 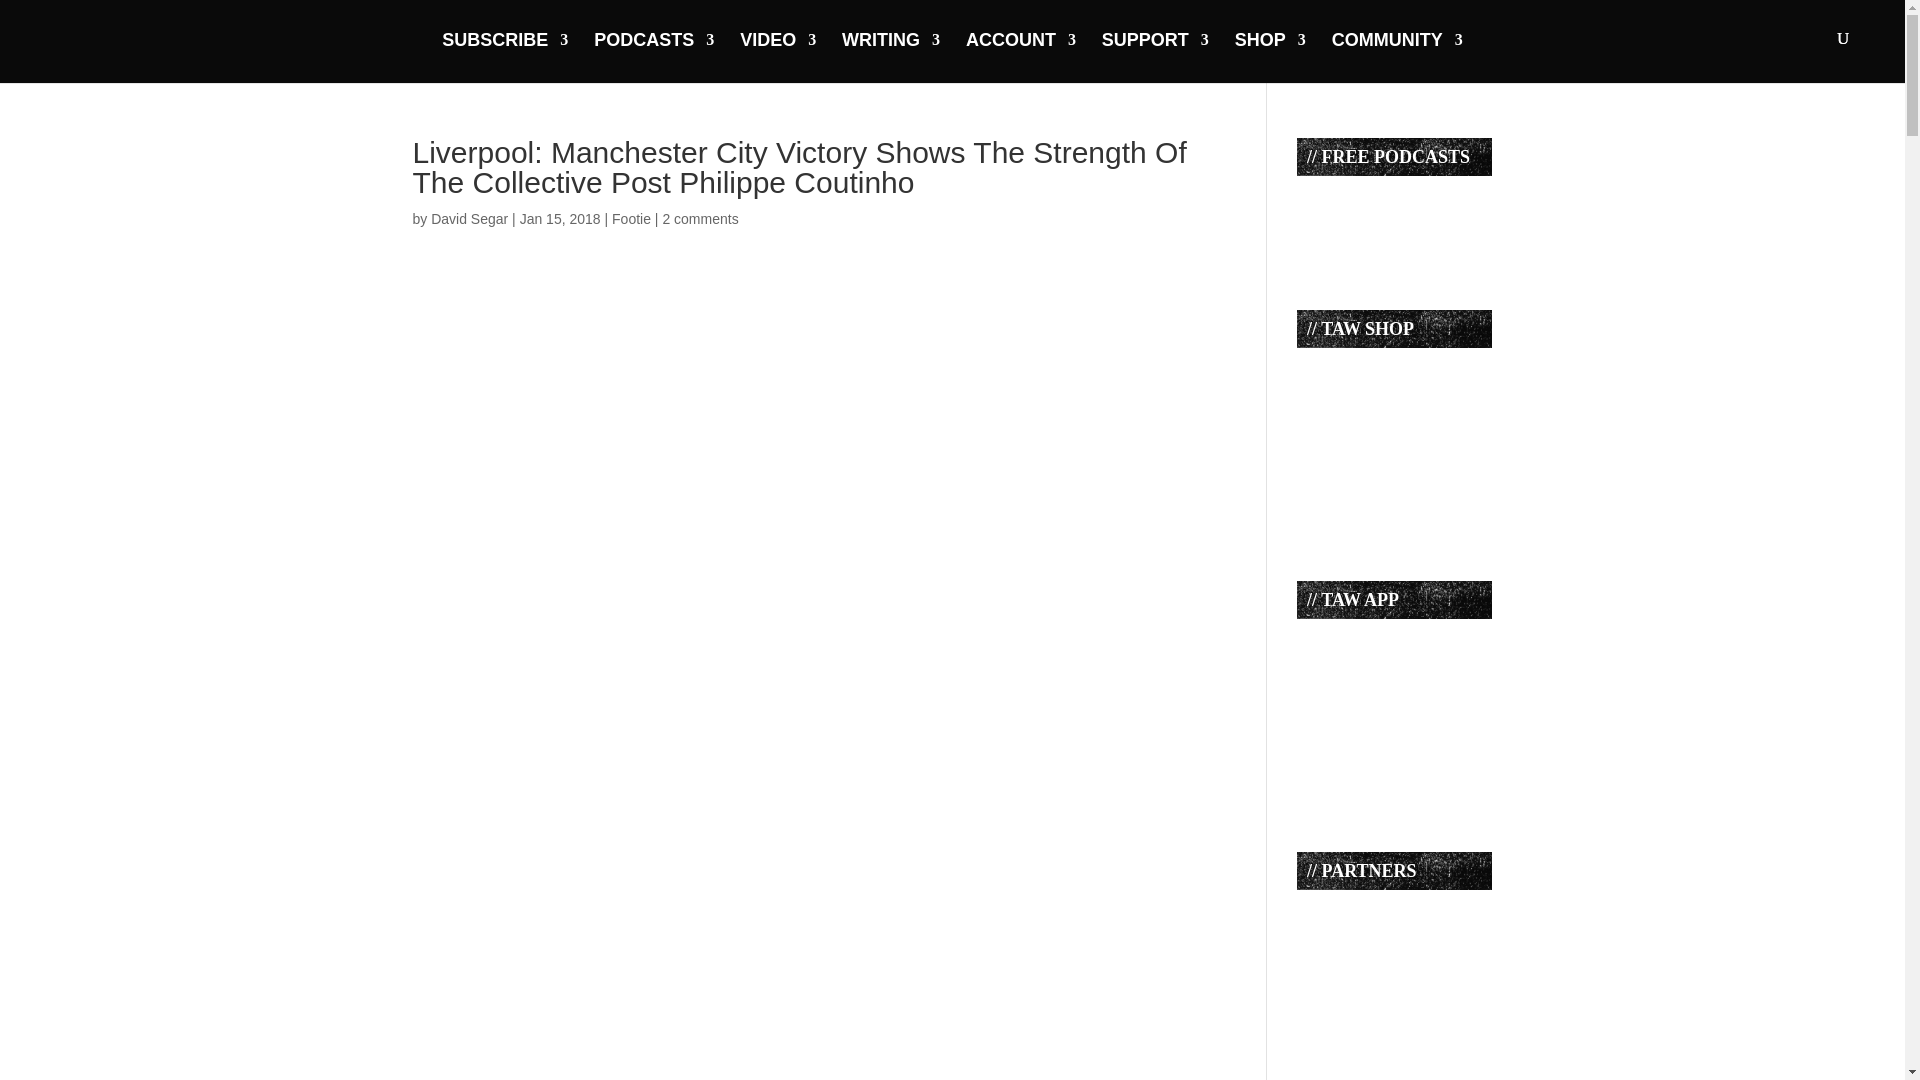 What do you see at coordinates (469, 218) in the screenshot?
I see `Posts by David Segar` at bounding box center [469, 218].